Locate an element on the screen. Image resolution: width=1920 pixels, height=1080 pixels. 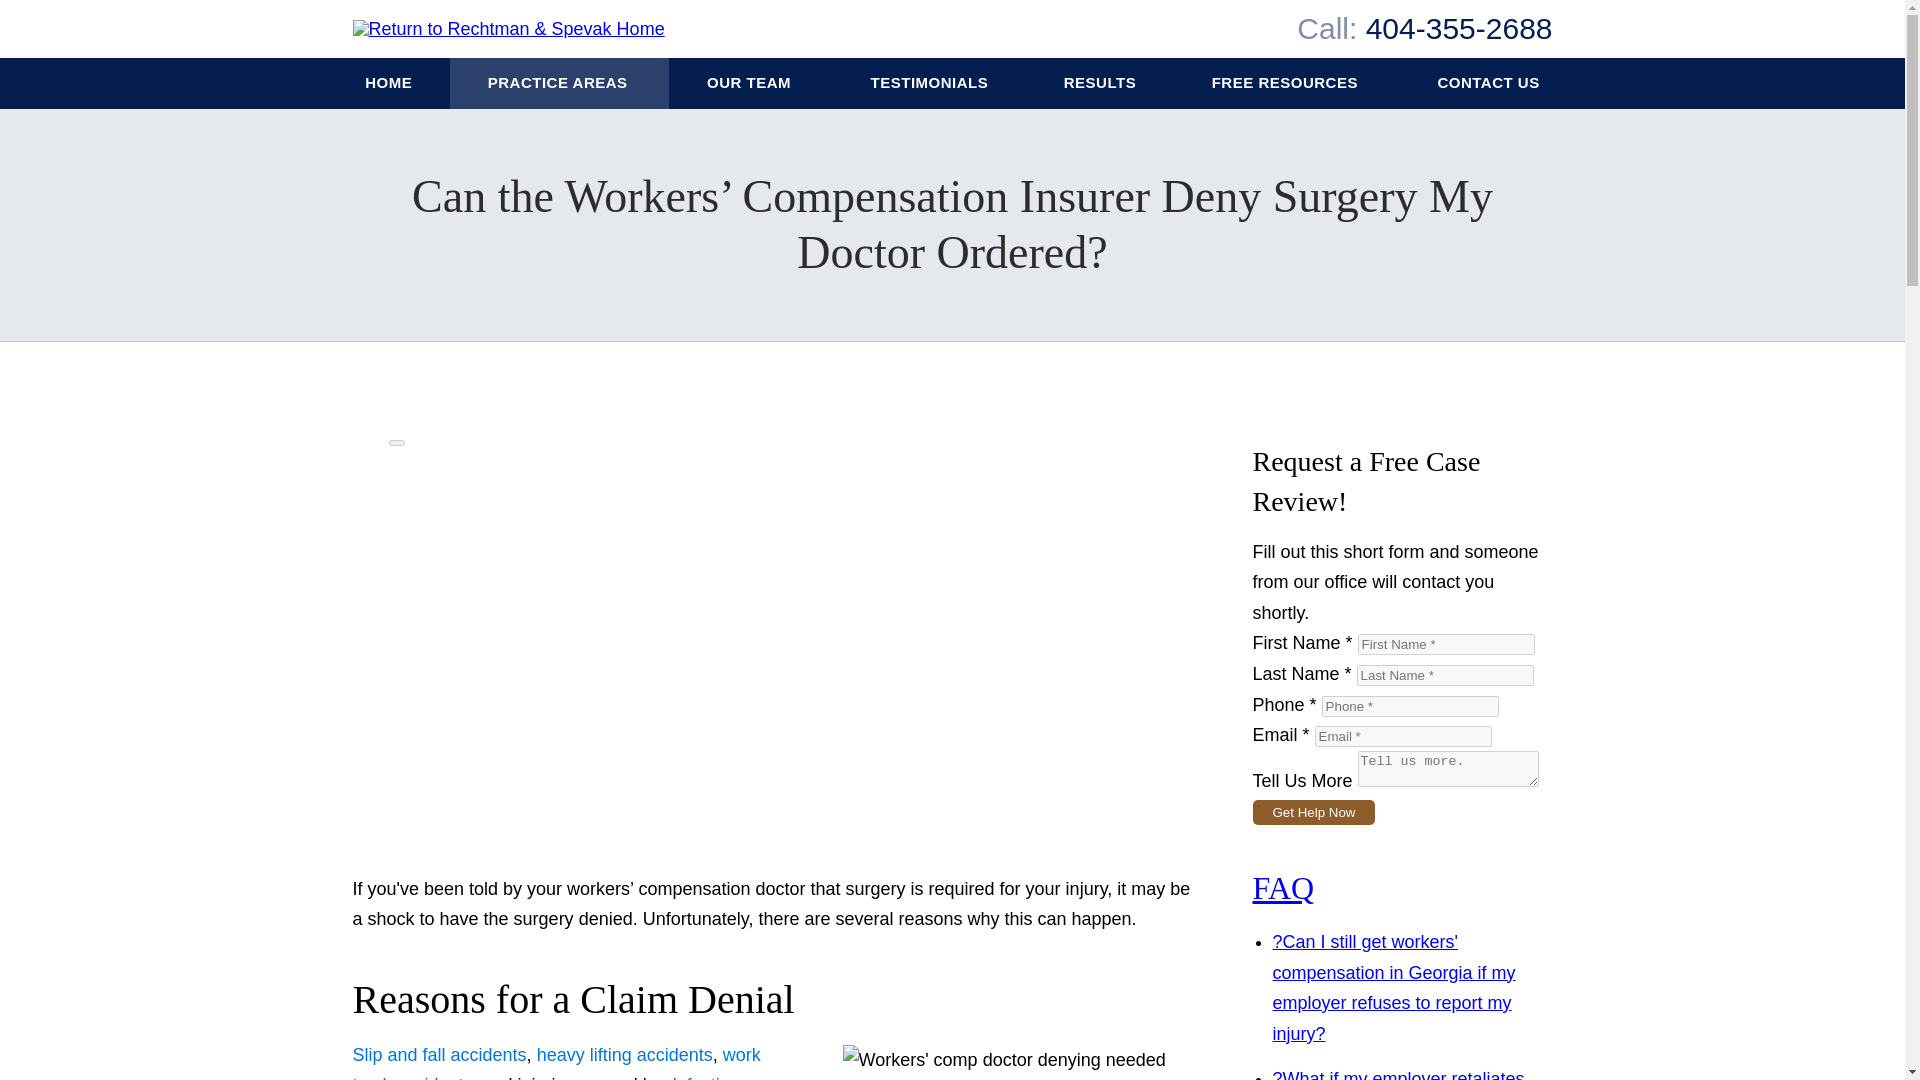
TESTIMONIALS is located at coordinates (929, 84).